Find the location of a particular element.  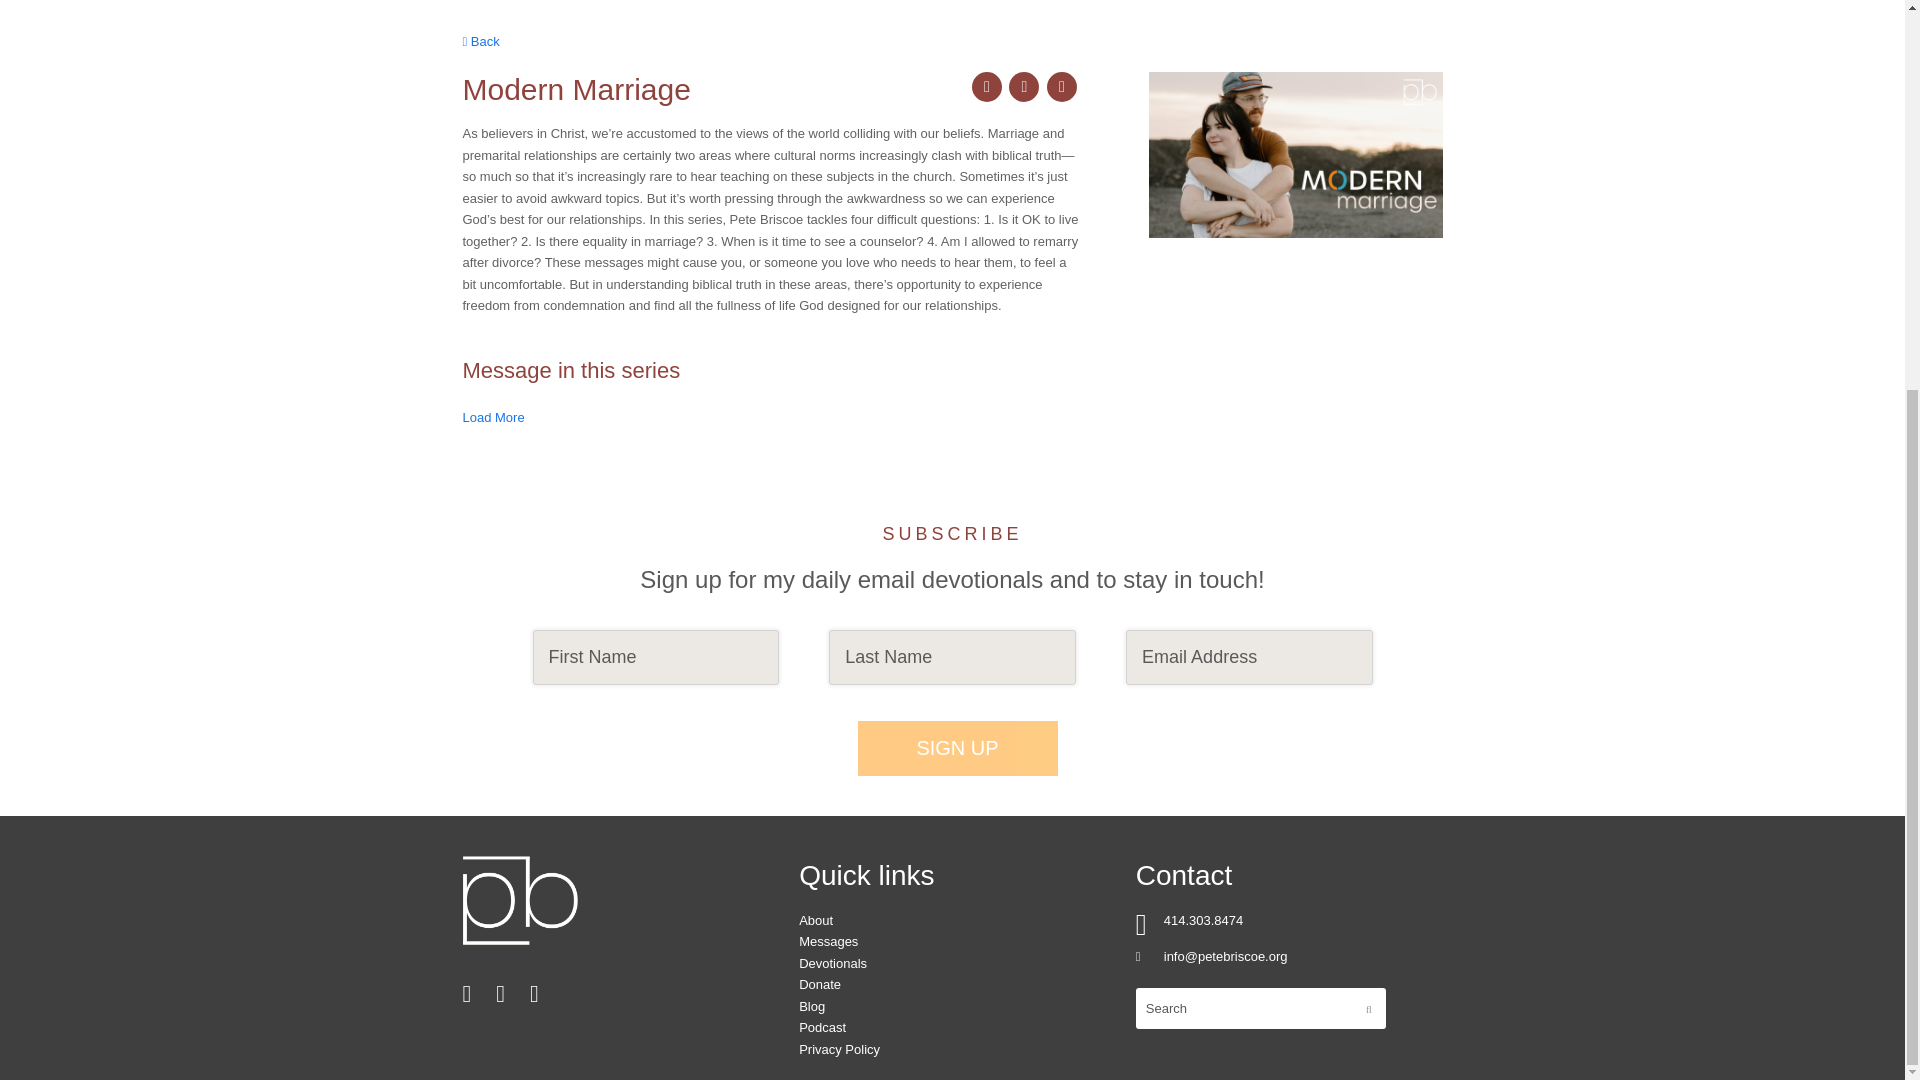

twitter is located at coordinates (986, 86).